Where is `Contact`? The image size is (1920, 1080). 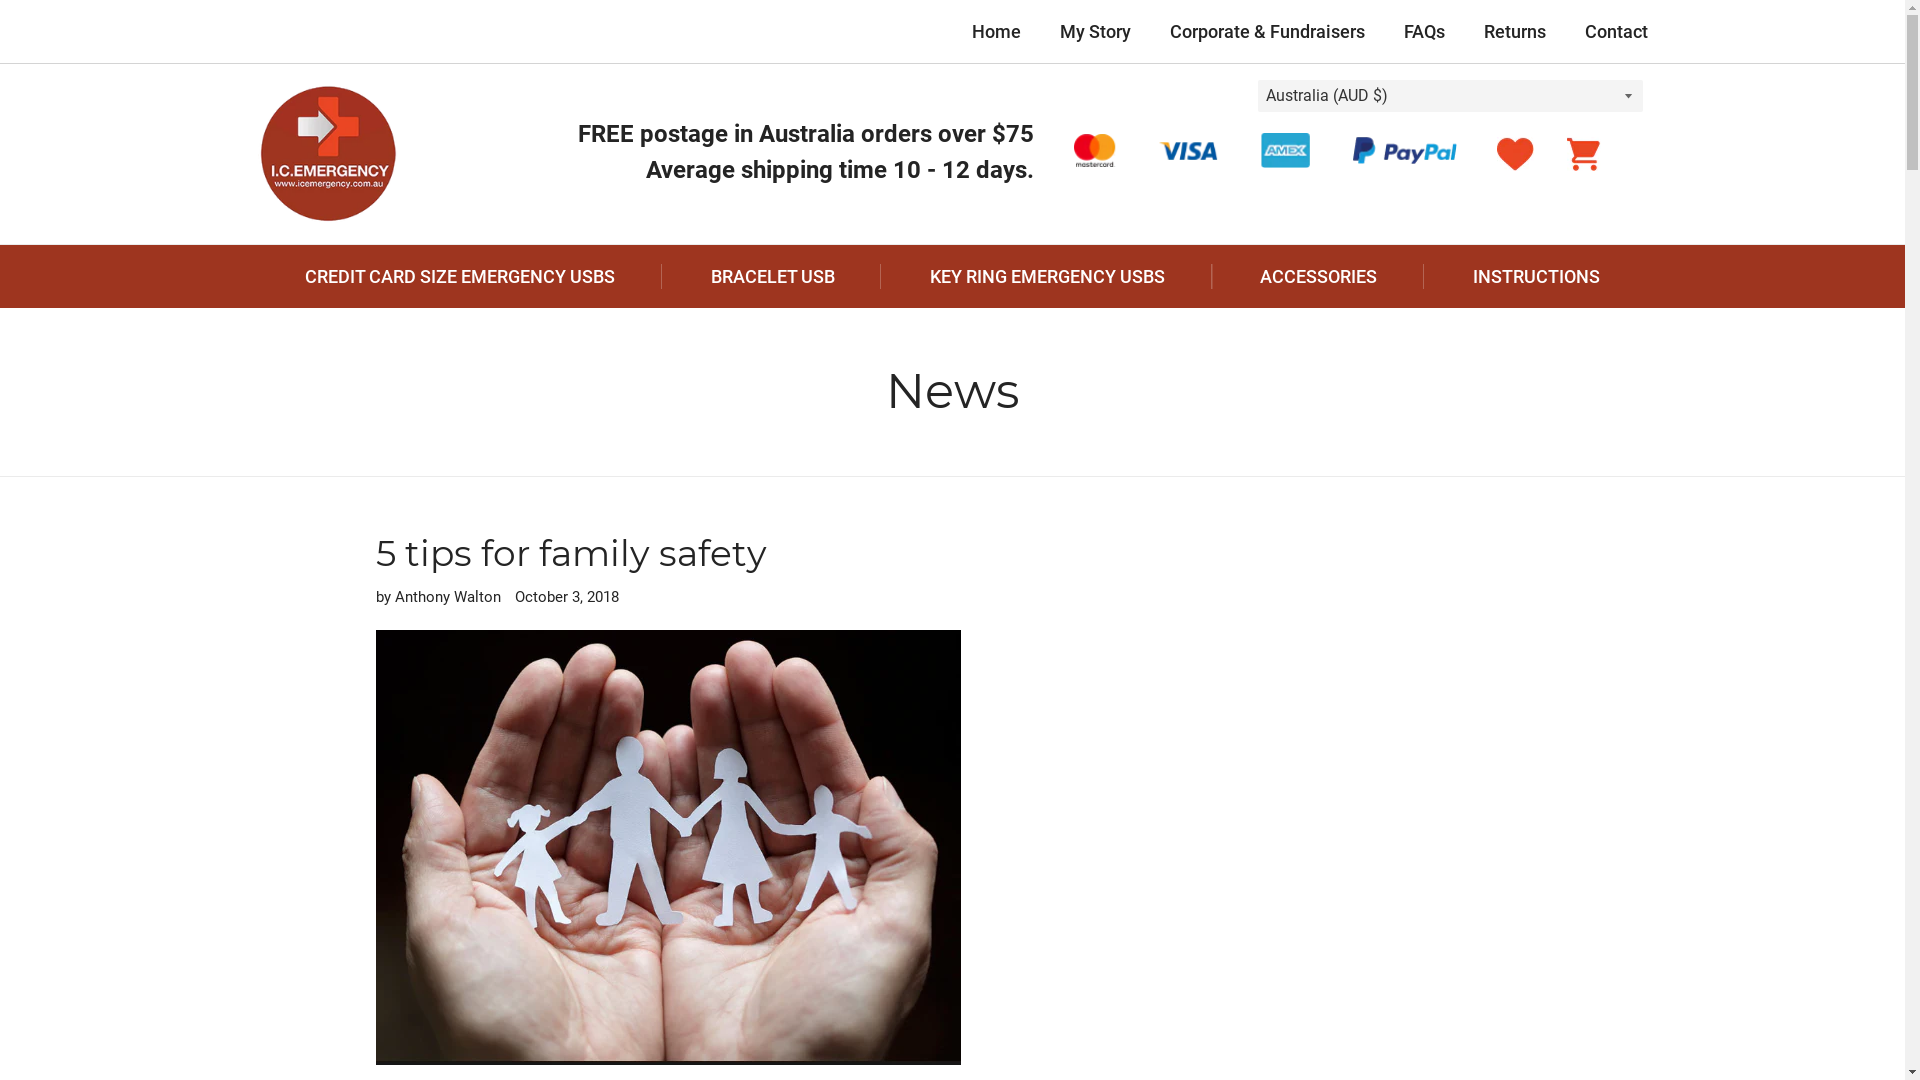
Contact is located at coordinates (1616, 32).